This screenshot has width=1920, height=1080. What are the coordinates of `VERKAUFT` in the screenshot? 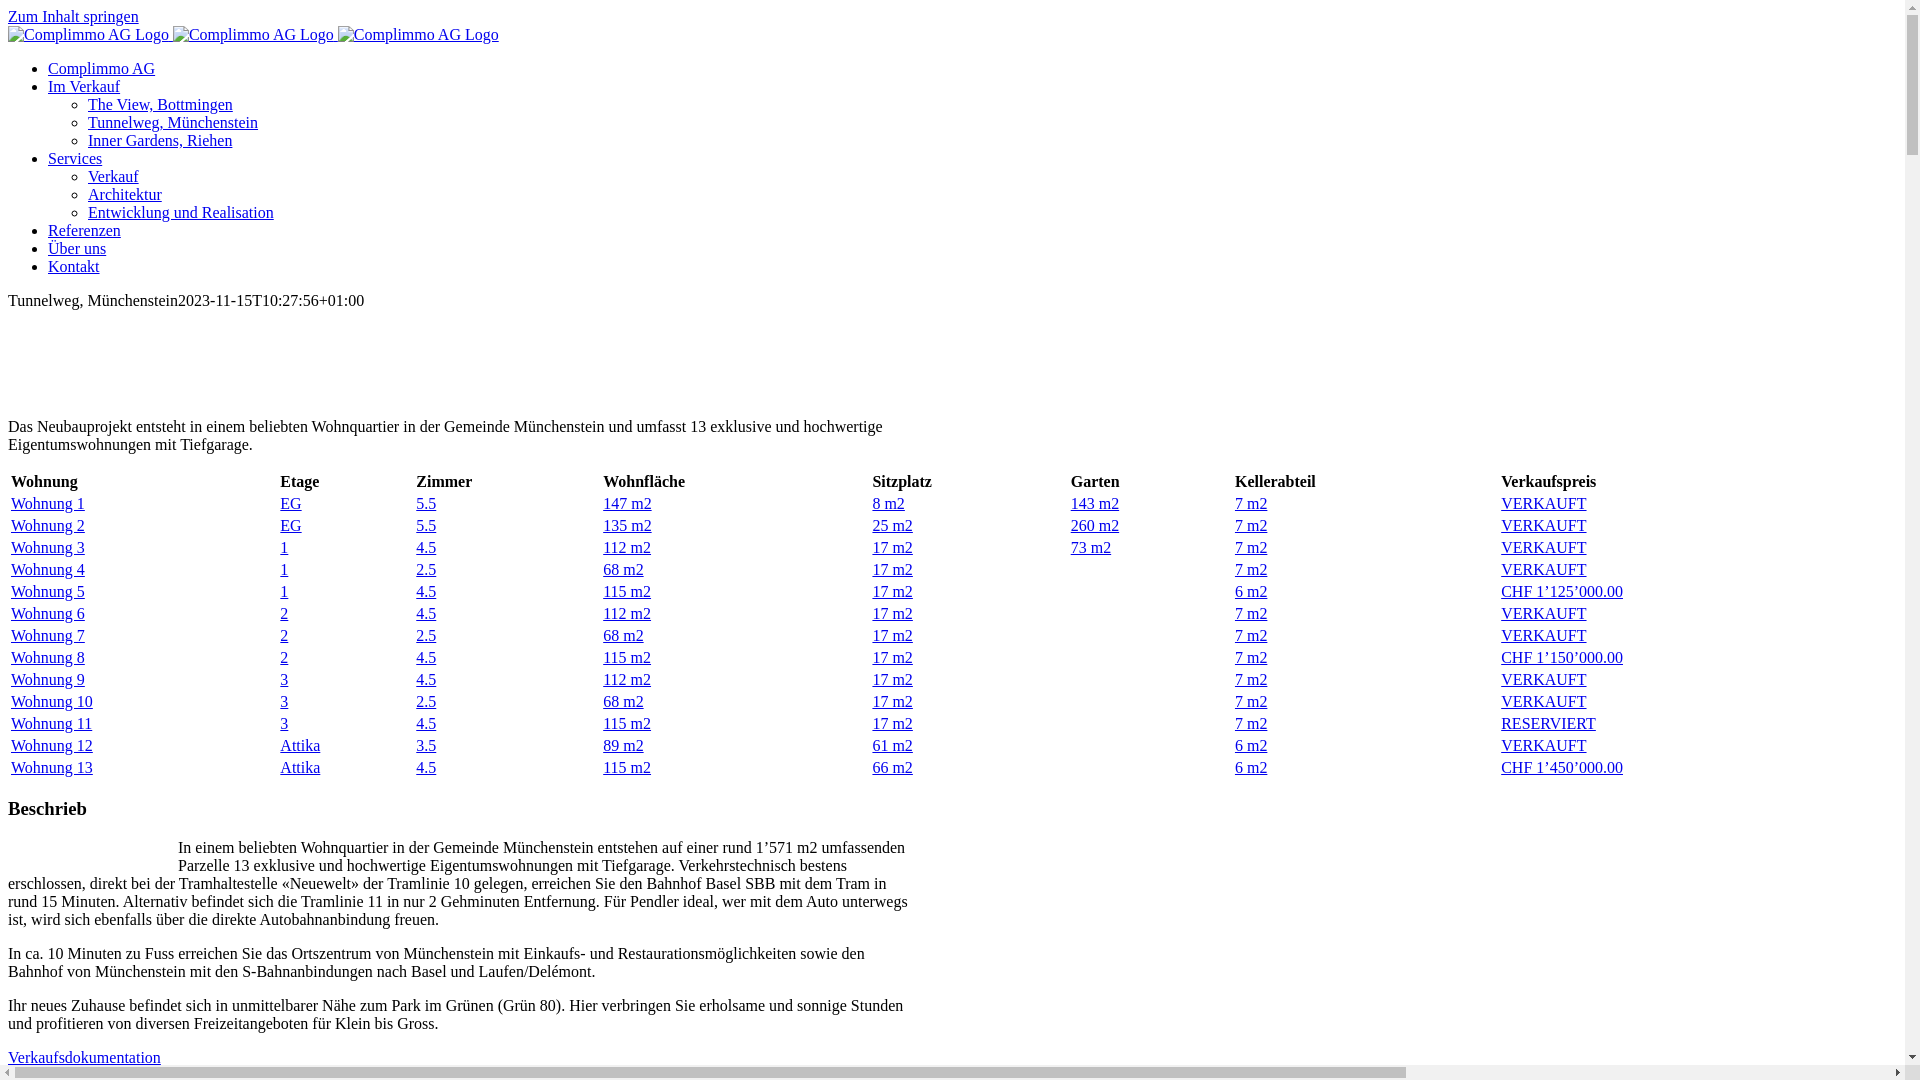 It's located at (1544, 504).